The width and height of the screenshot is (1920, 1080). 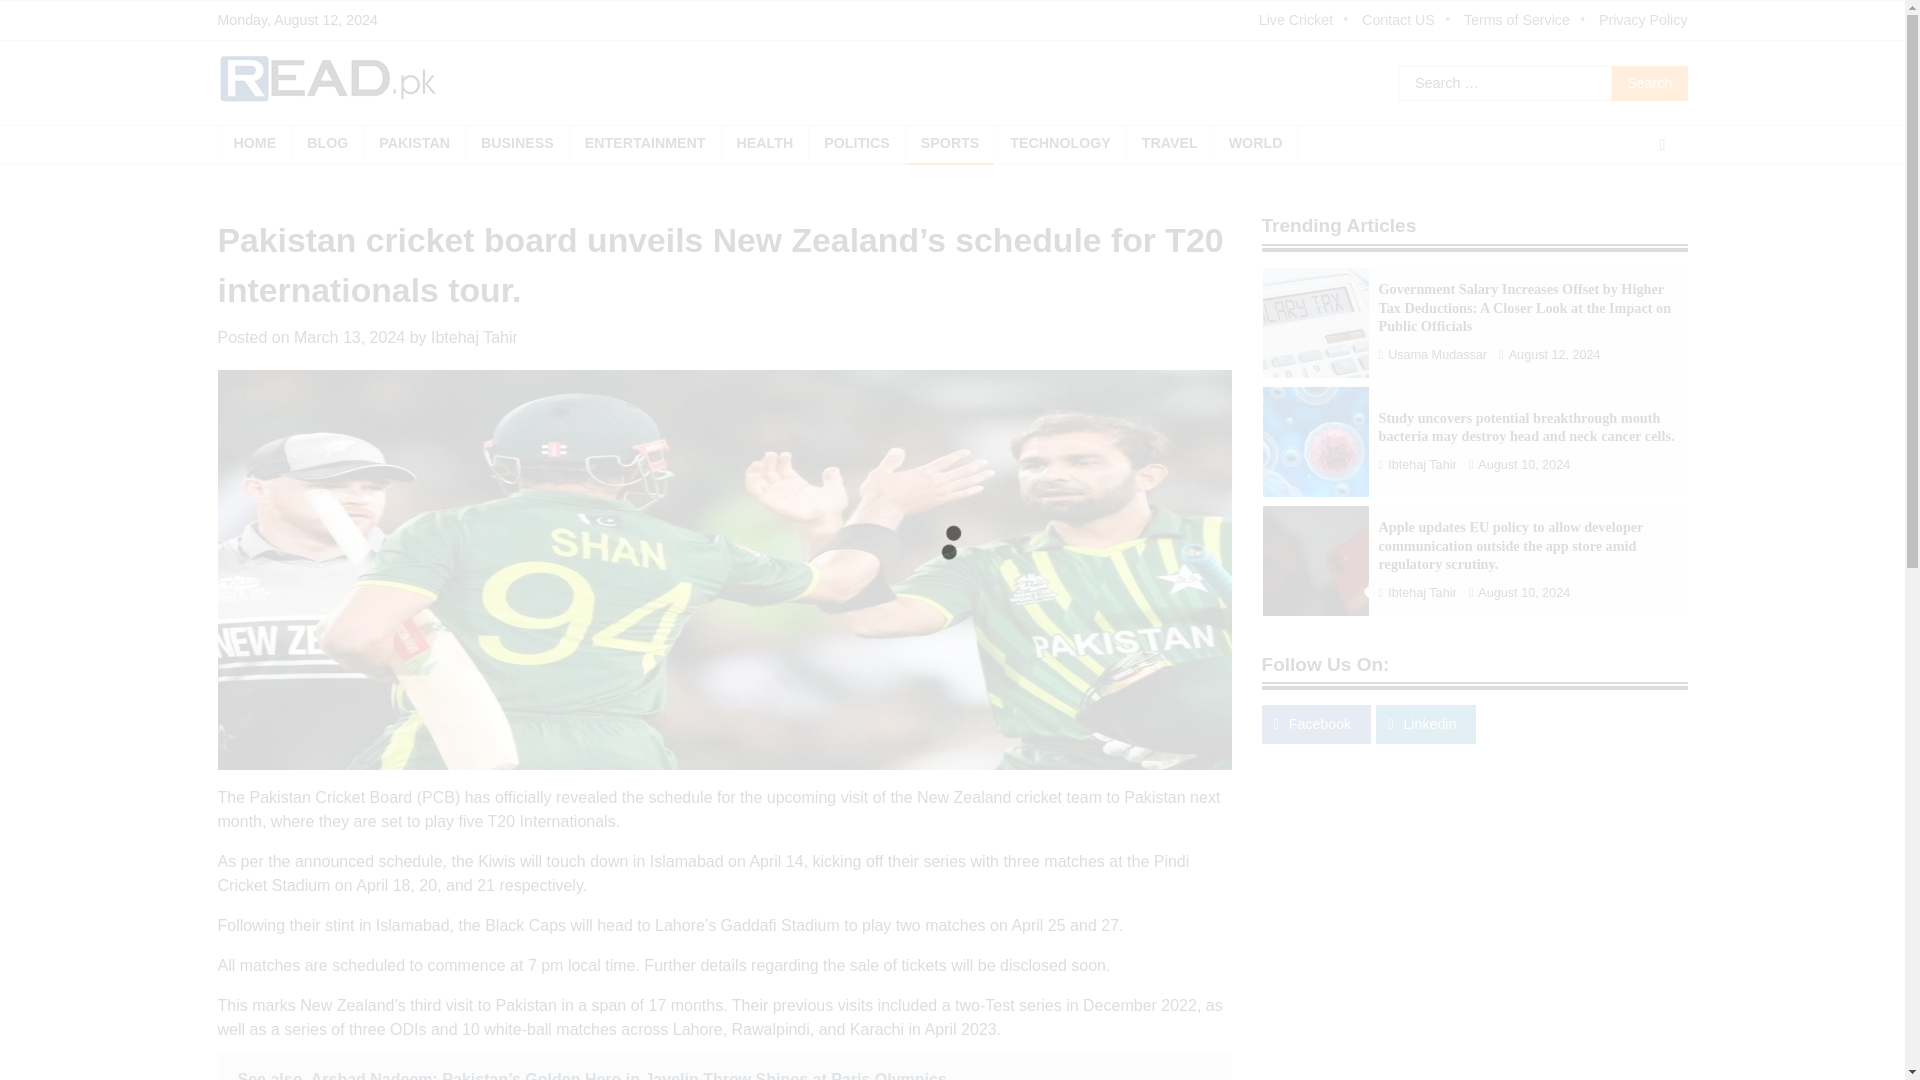 What do you see at coordinates (1407, 20) in the screenshot?
I see `Contact US` at bounding box center [1407, 20].